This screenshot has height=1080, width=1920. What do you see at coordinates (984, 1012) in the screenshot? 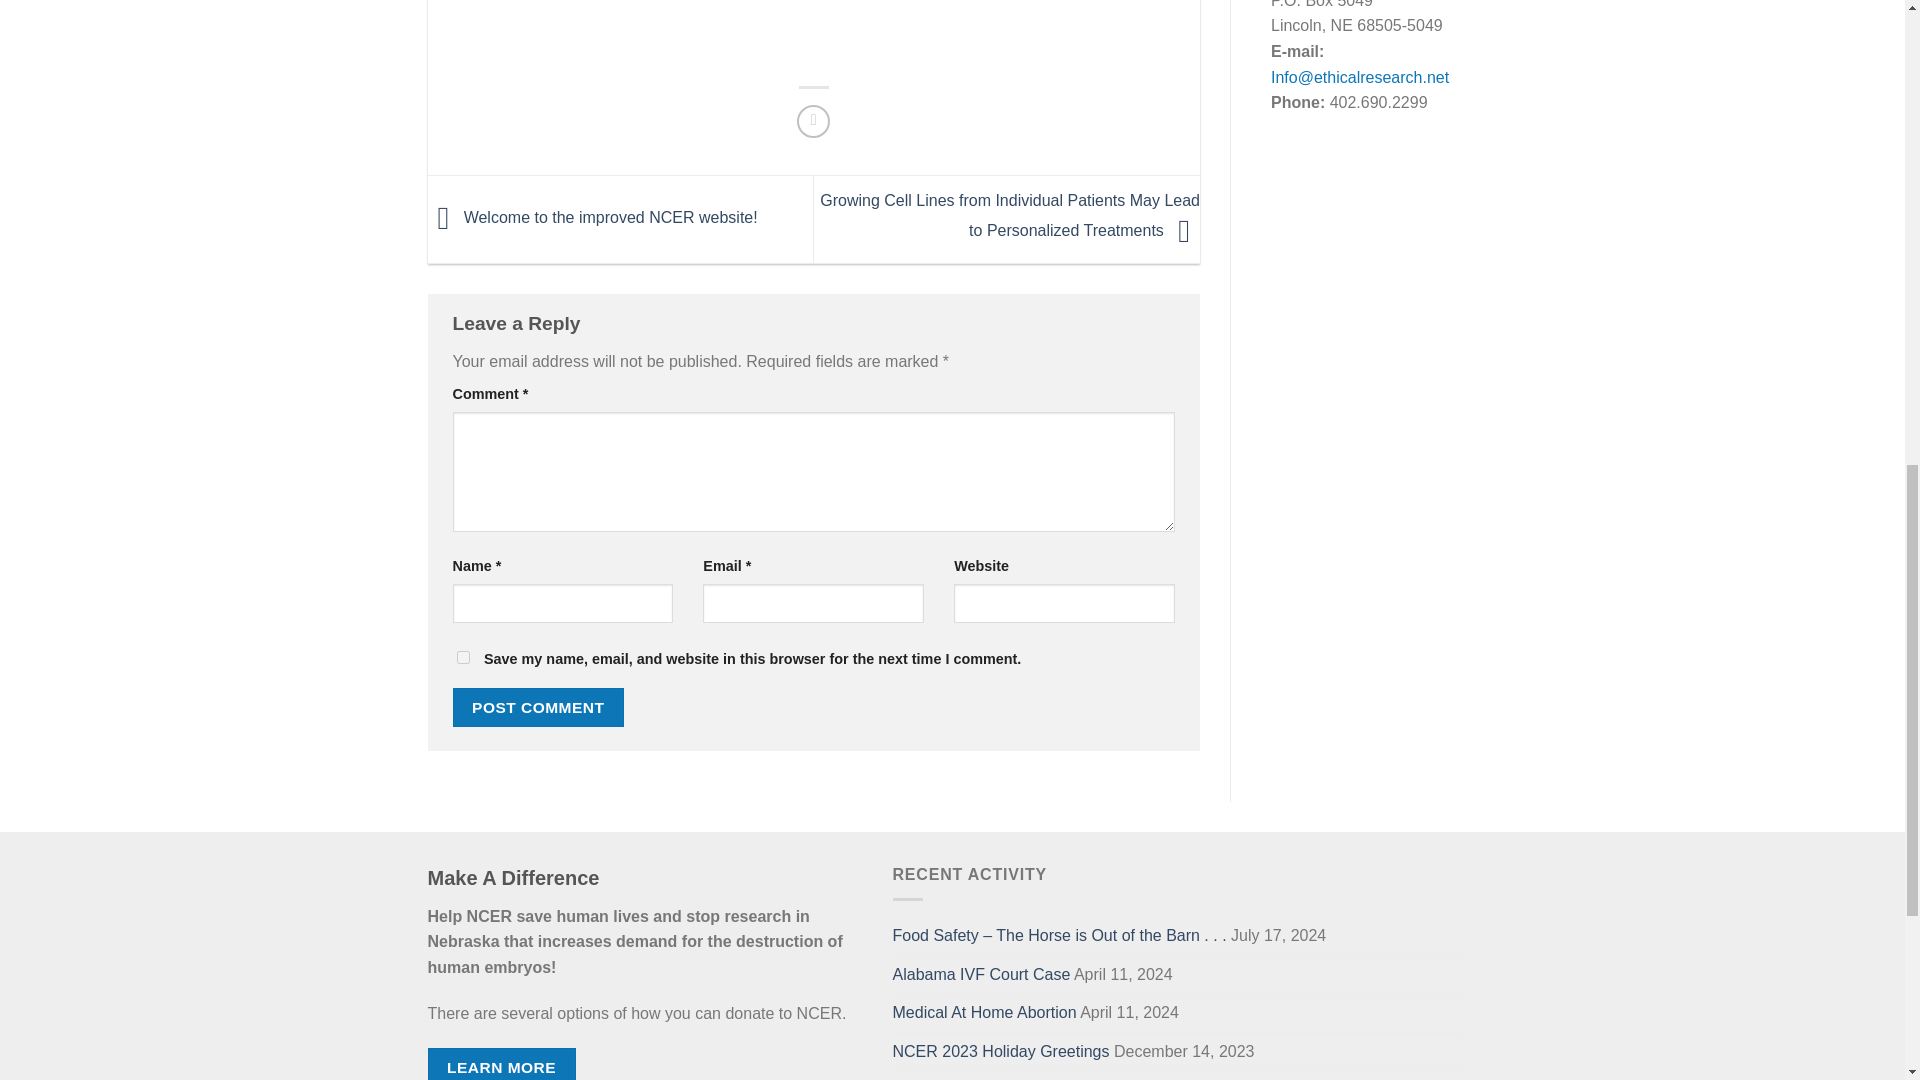
I see `Medical At Home Abortion` at bounding box center [984, 1012].